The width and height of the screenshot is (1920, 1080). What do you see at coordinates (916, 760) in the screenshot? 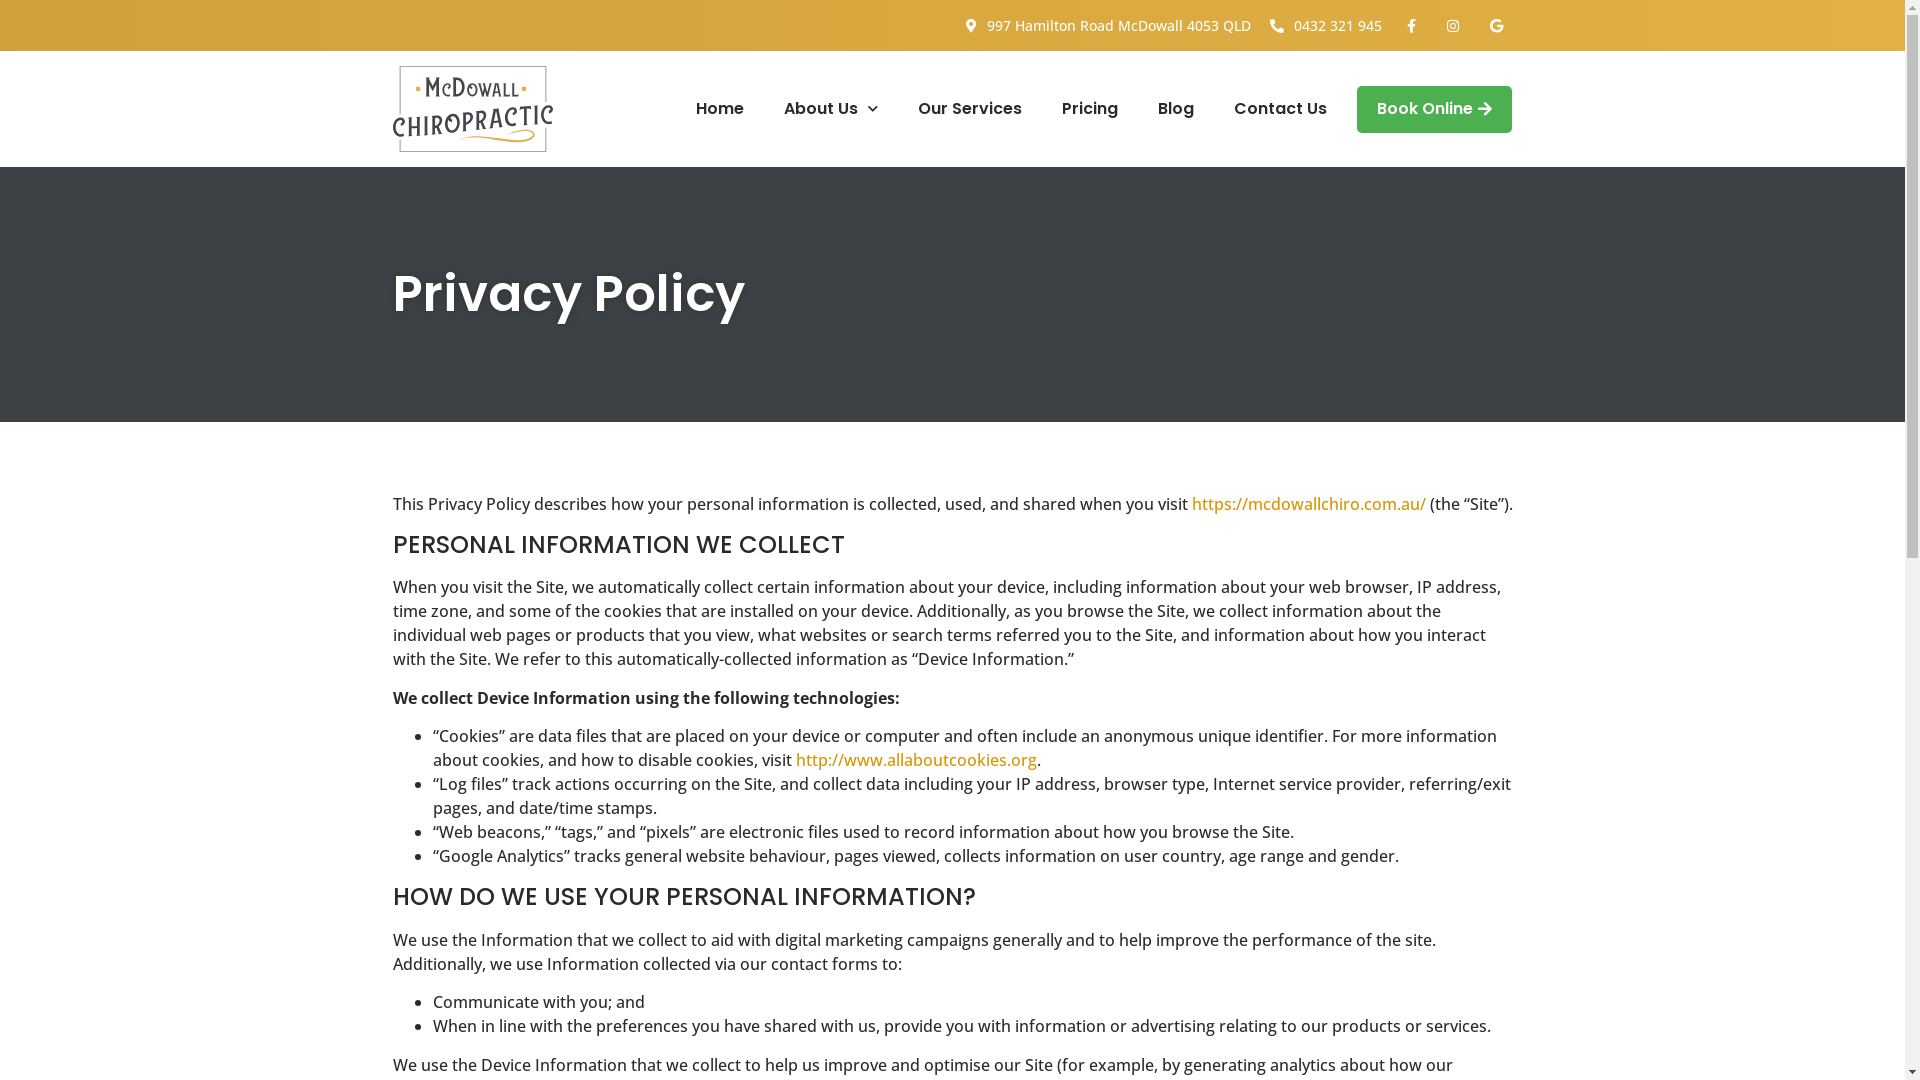
I see `http://www.allaboutcookies.org` at bounding box center [916, 760].